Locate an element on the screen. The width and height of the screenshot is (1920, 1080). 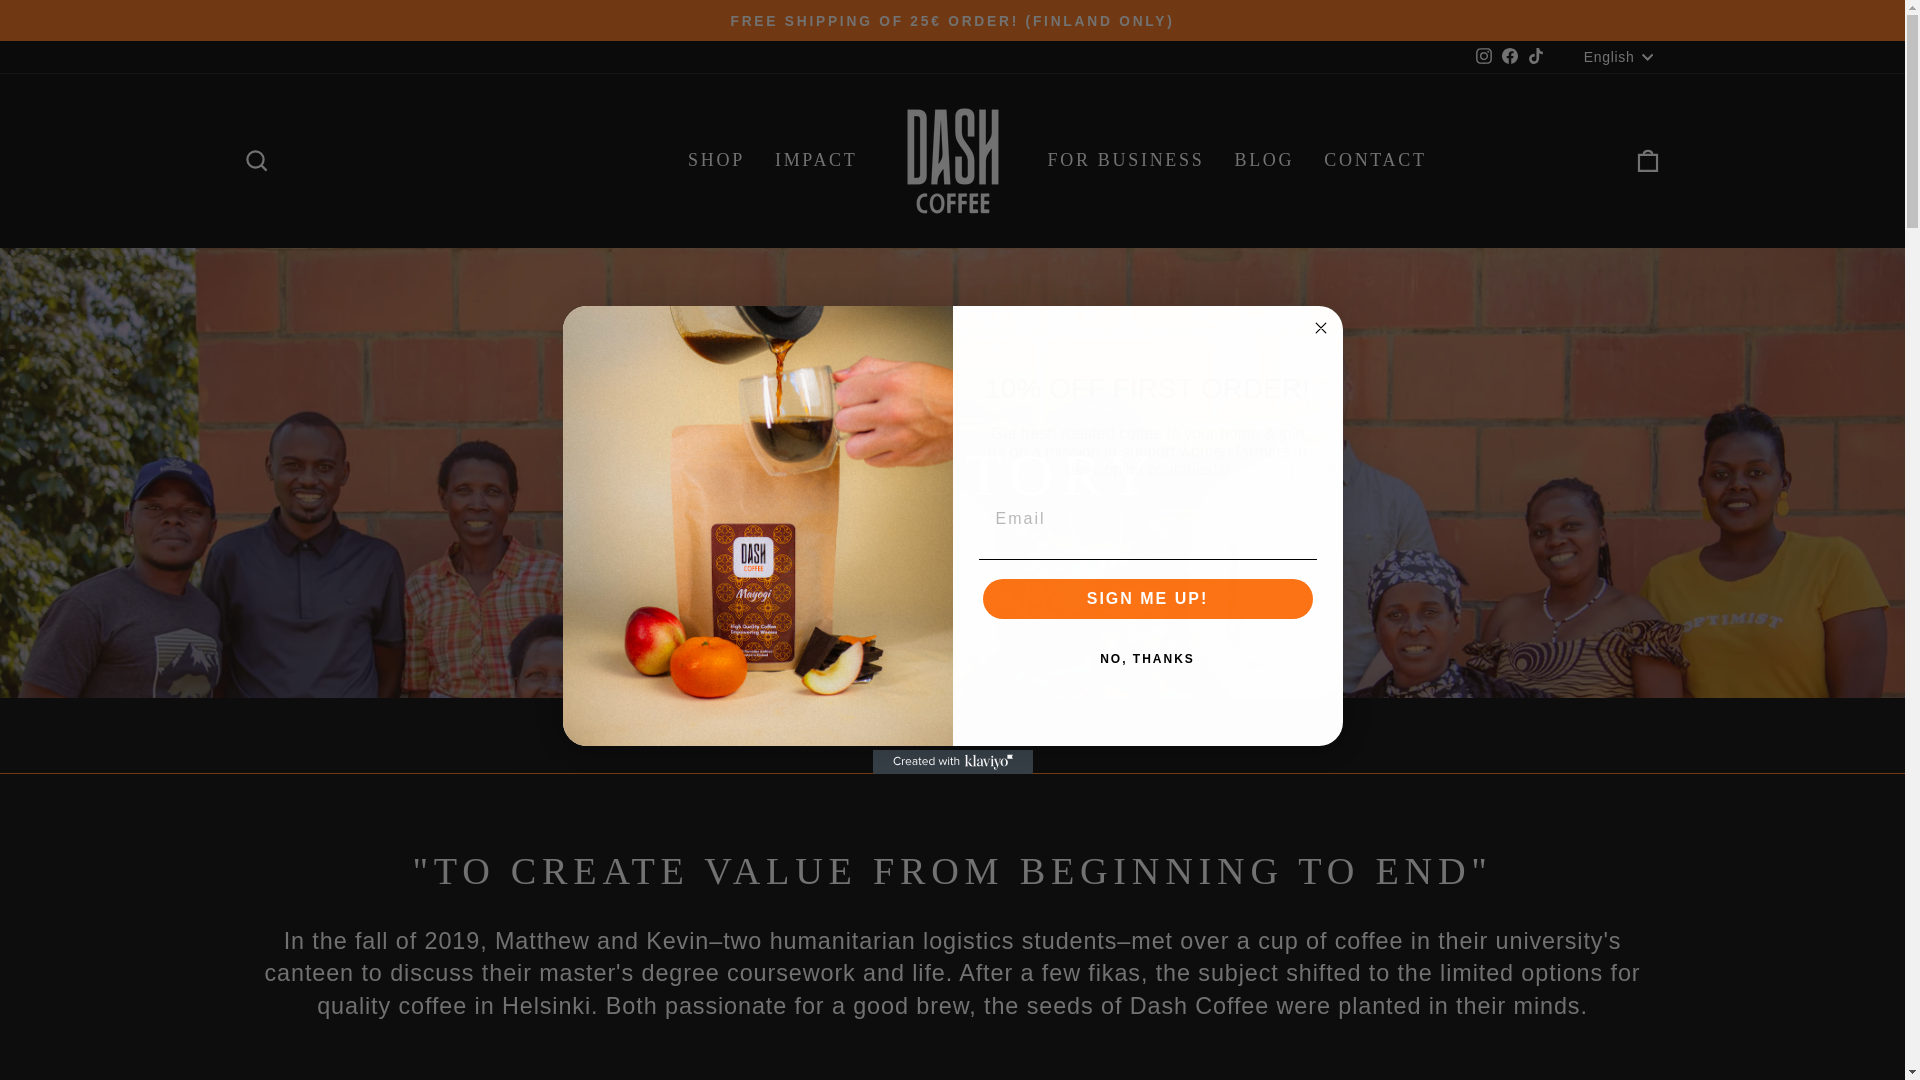
Instagram is located at coordinates (1484, 56).